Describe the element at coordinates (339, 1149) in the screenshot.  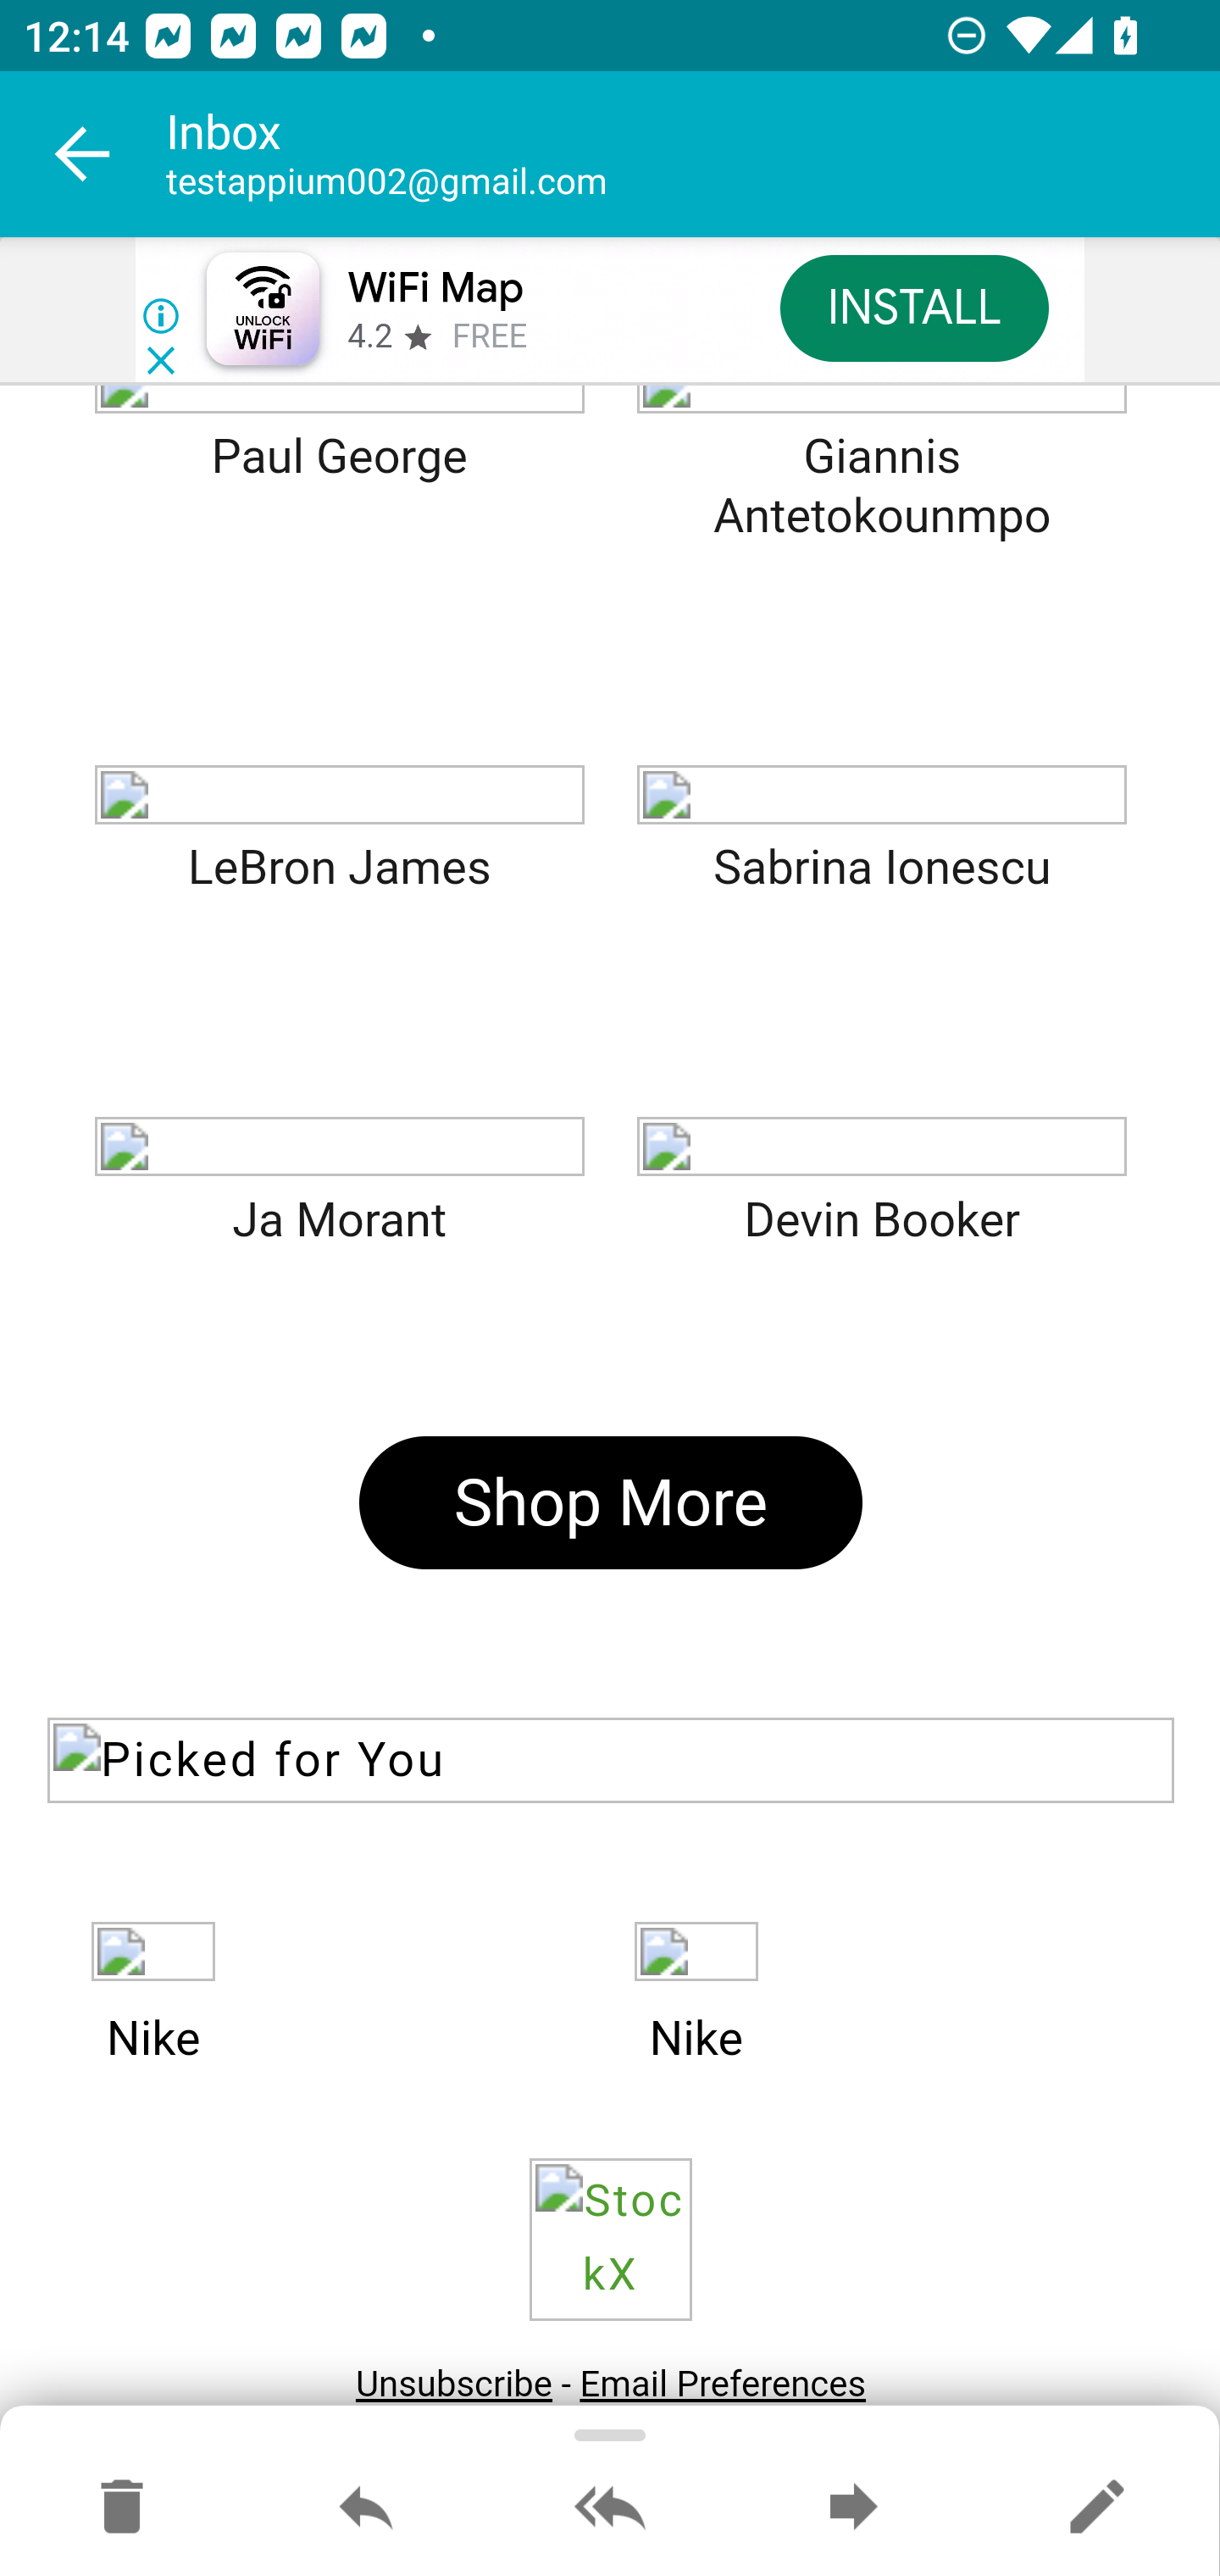
I see `click?upn=u001` at that location.